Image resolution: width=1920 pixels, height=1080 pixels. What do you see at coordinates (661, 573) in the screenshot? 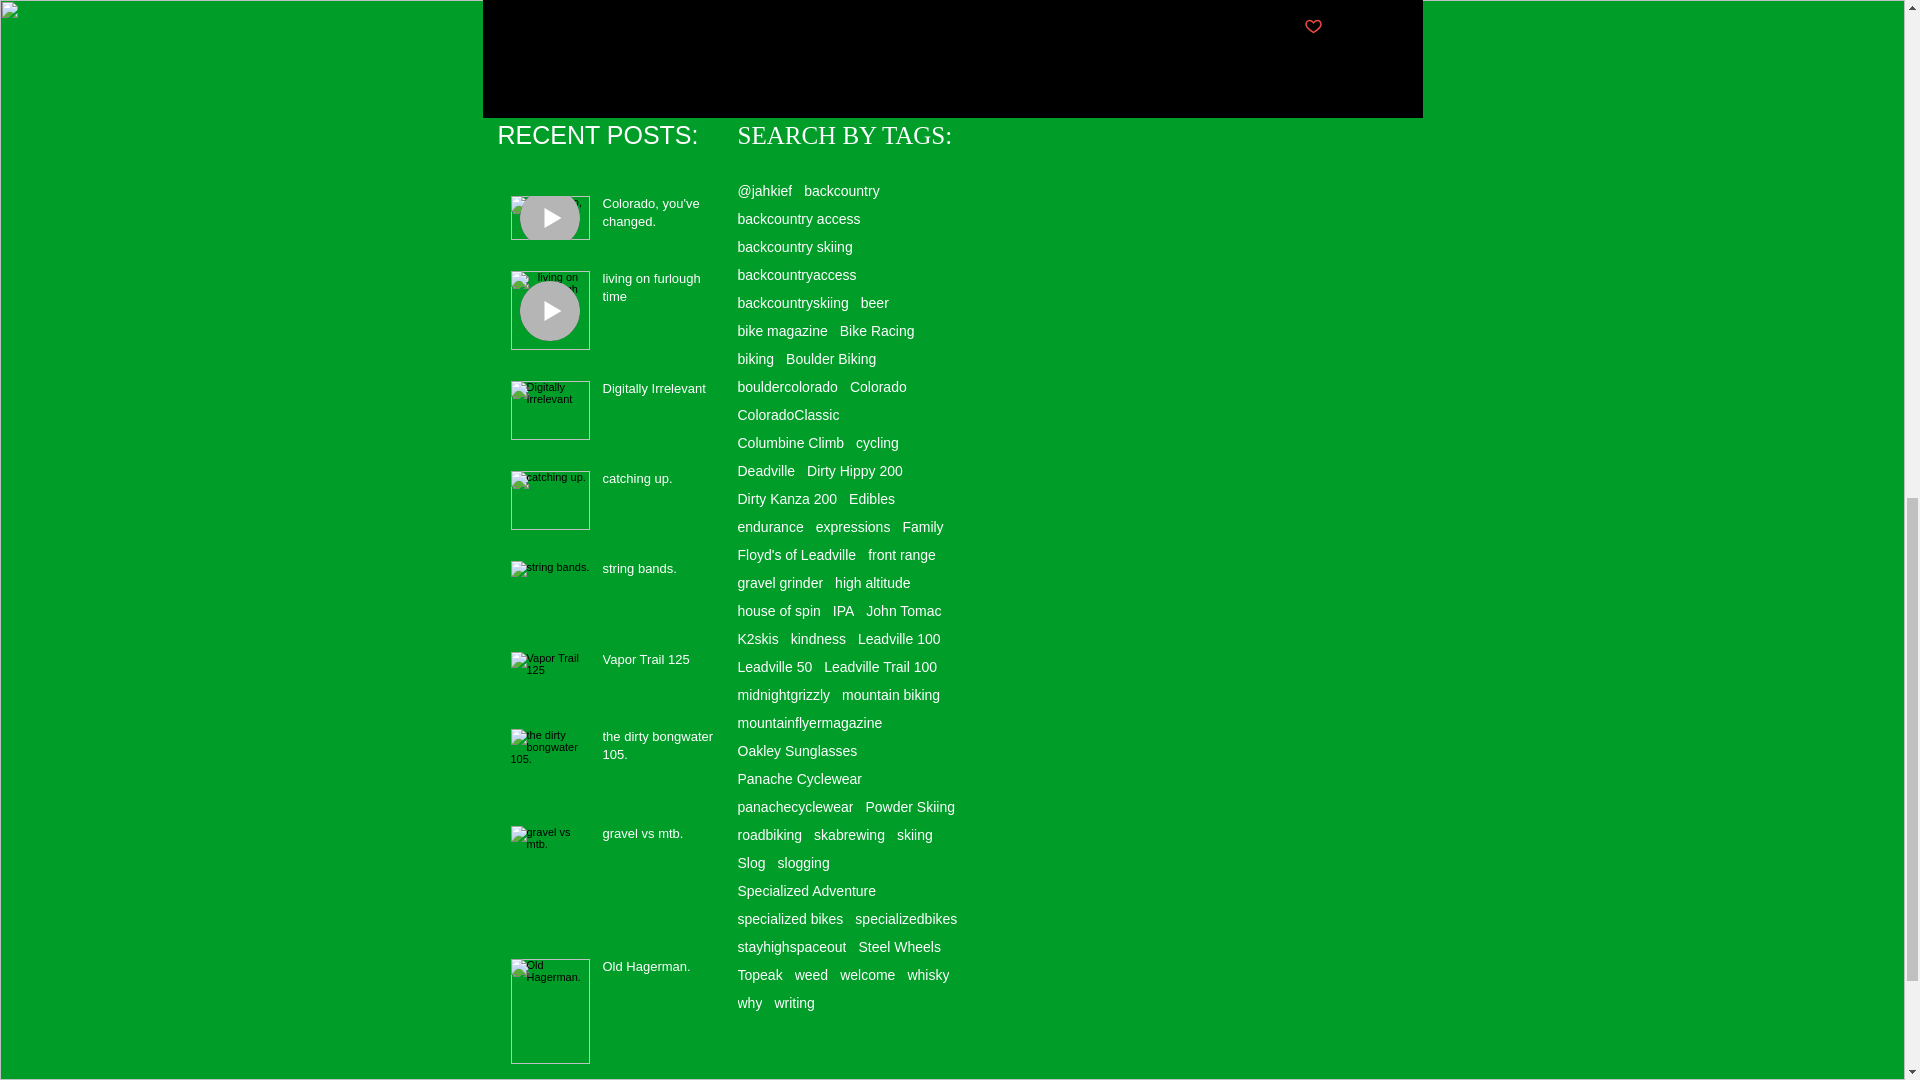
I see `string bands.` at bounding box center [661, 573].